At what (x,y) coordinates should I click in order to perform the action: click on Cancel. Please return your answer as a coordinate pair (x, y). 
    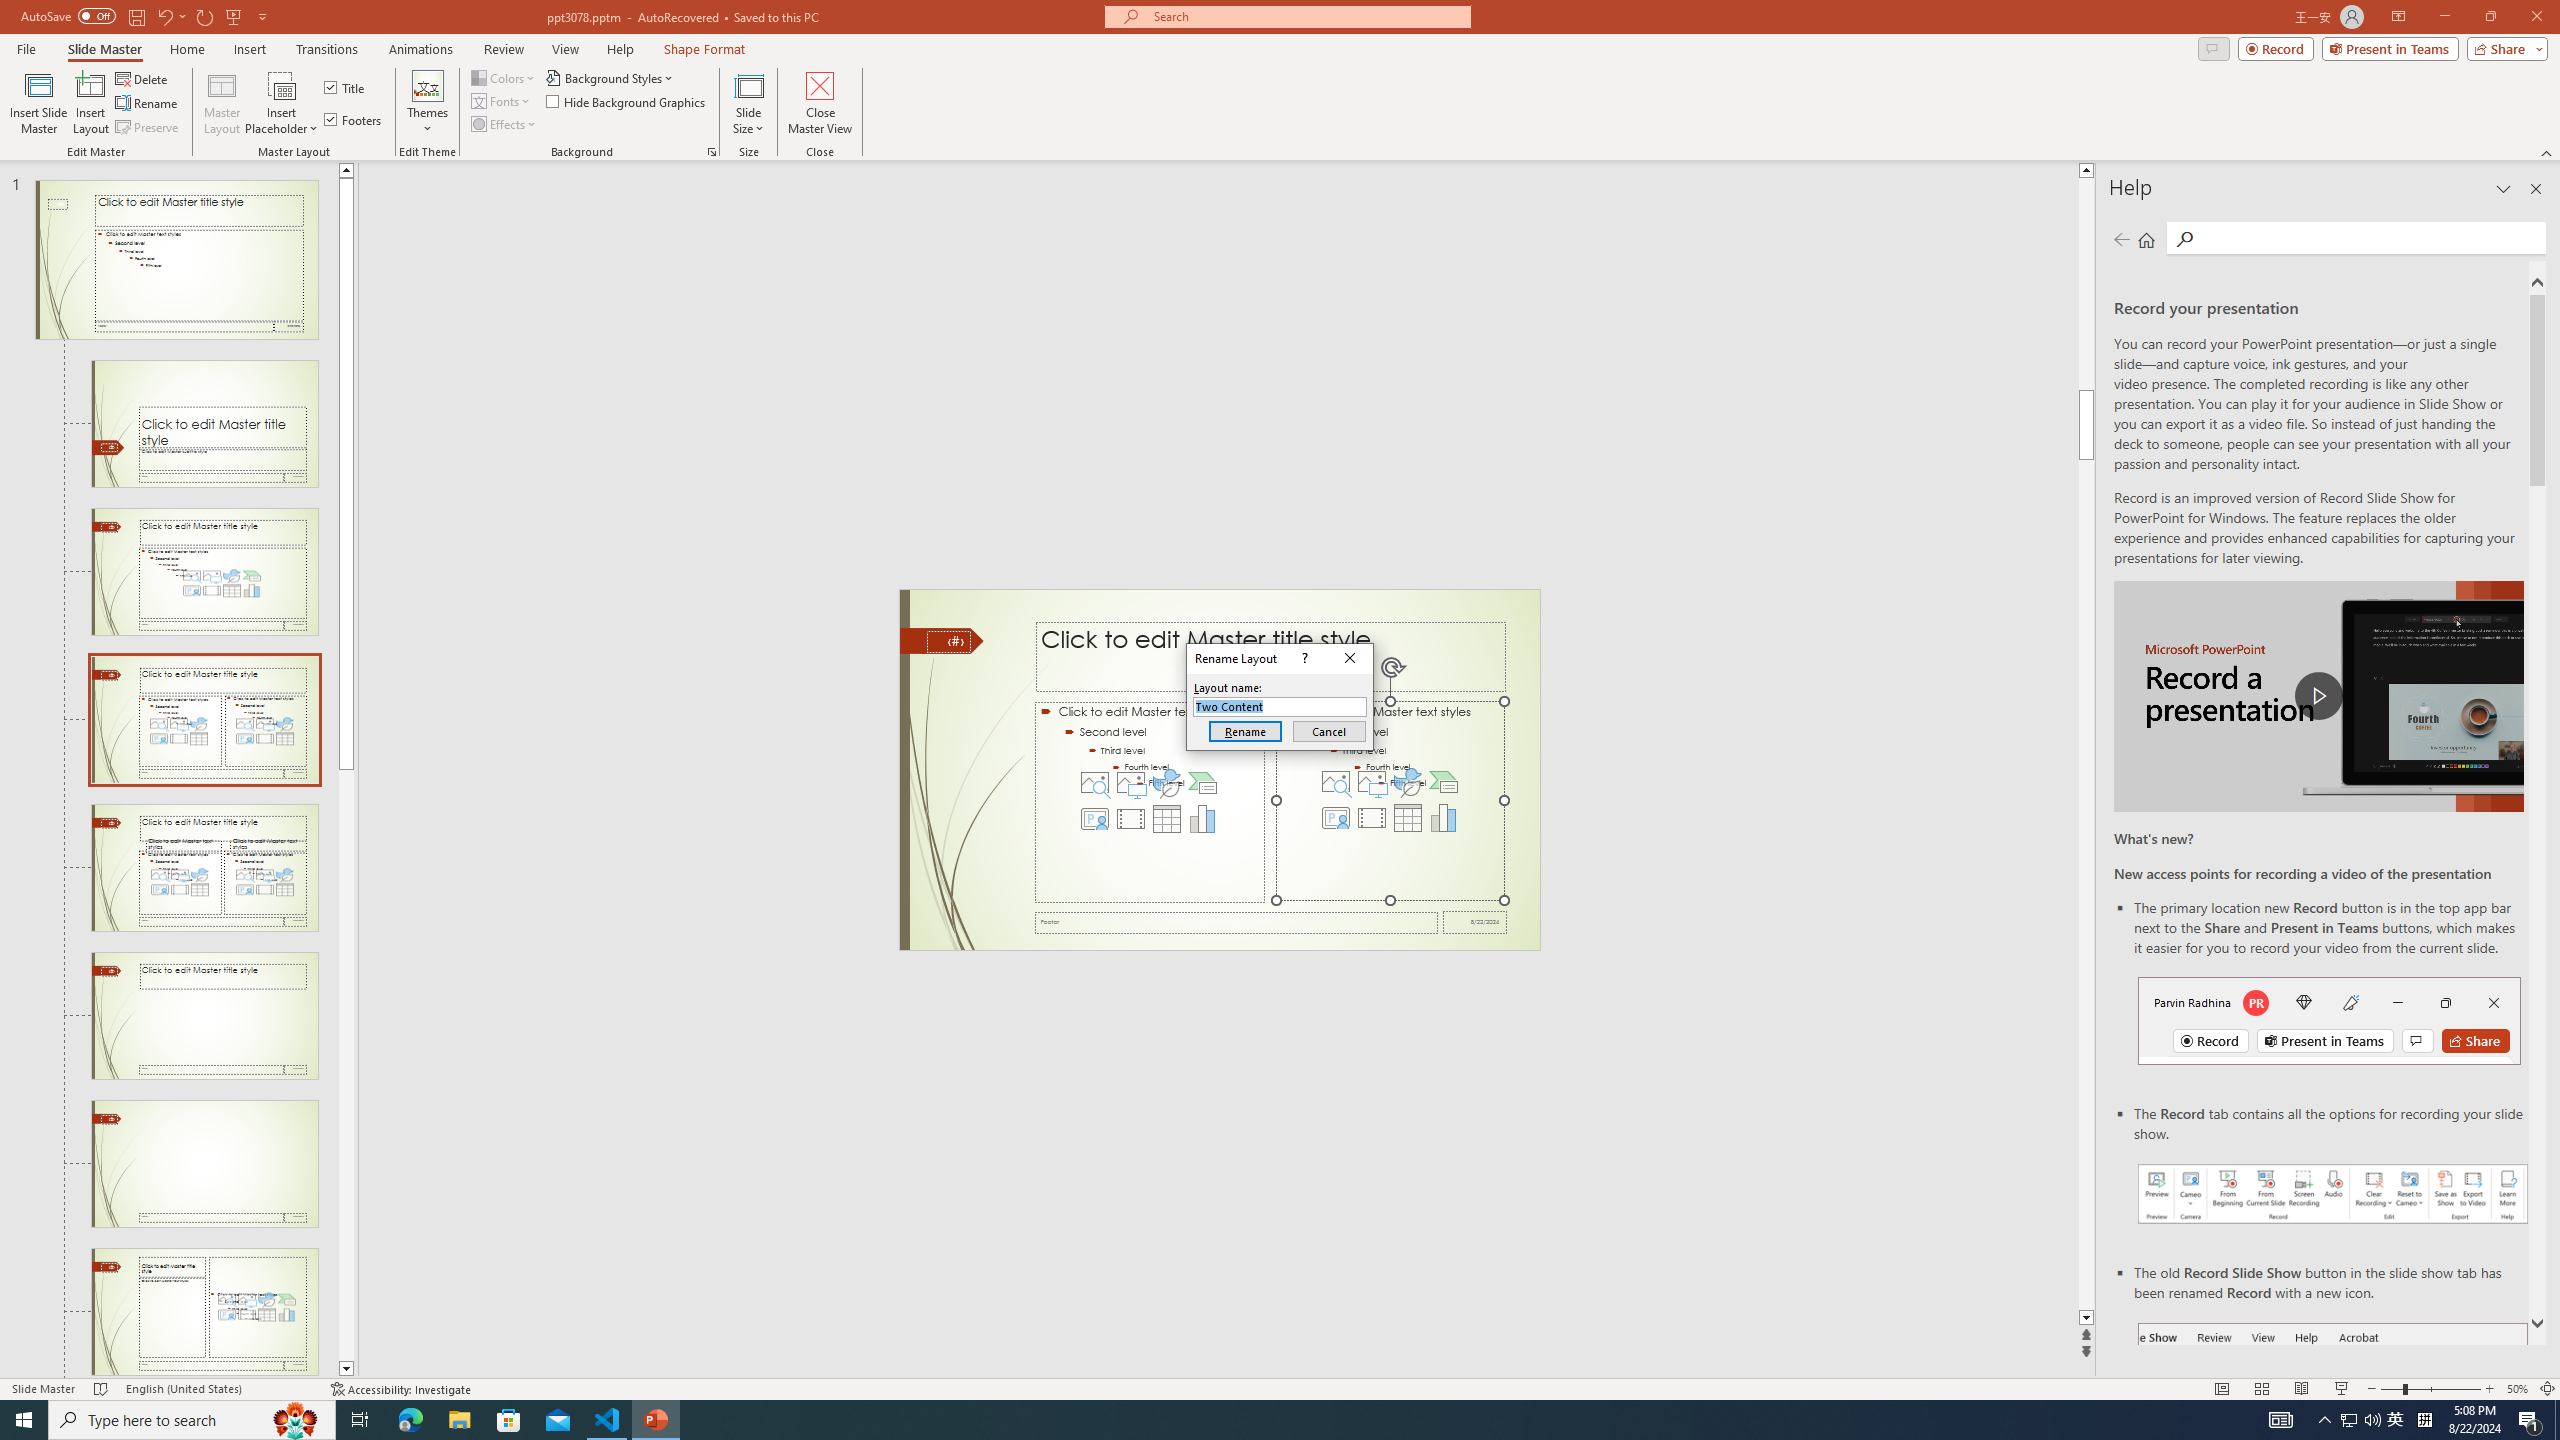
    Looking at the image, I should click on (1330, 732).